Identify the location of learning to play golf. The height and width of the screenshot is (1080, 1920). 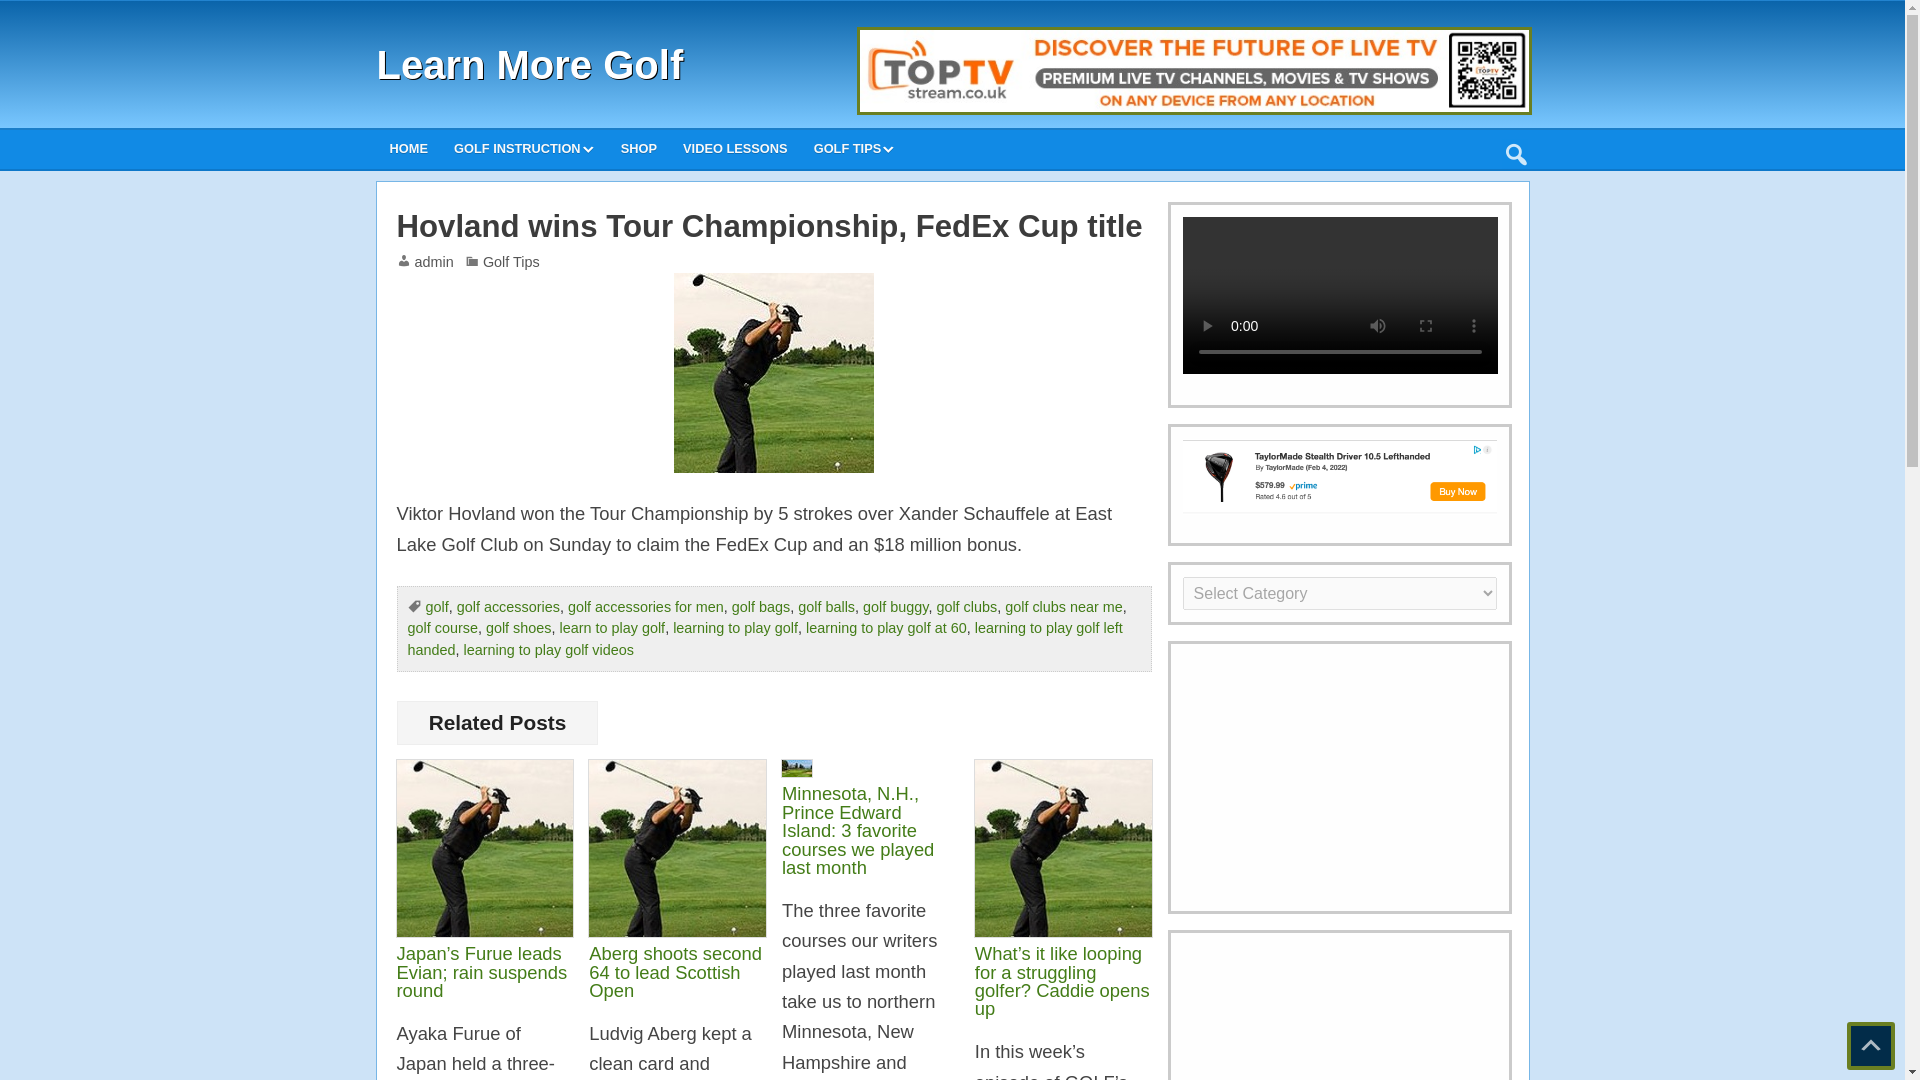
(736, 628).